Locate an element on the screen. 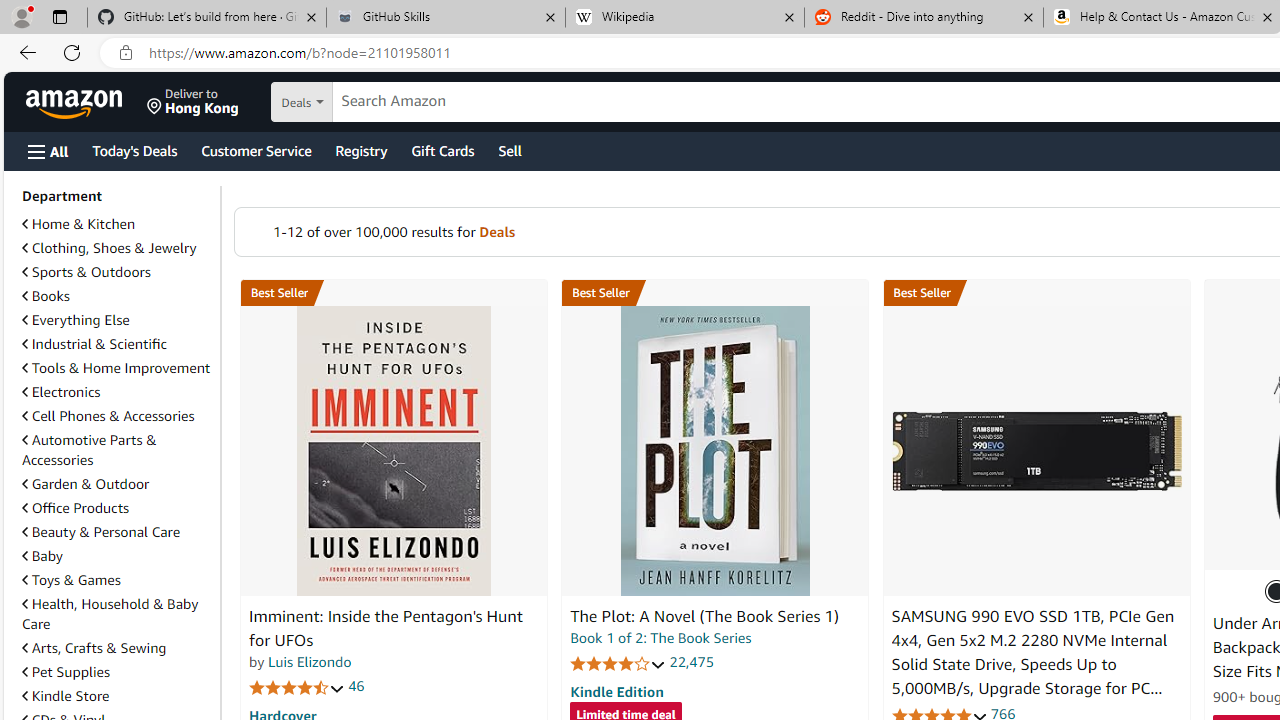 The width and height of the screenshot is (1280, 720). Best Seller in Unexplained Mysteries is located at coordinates (393, 293).